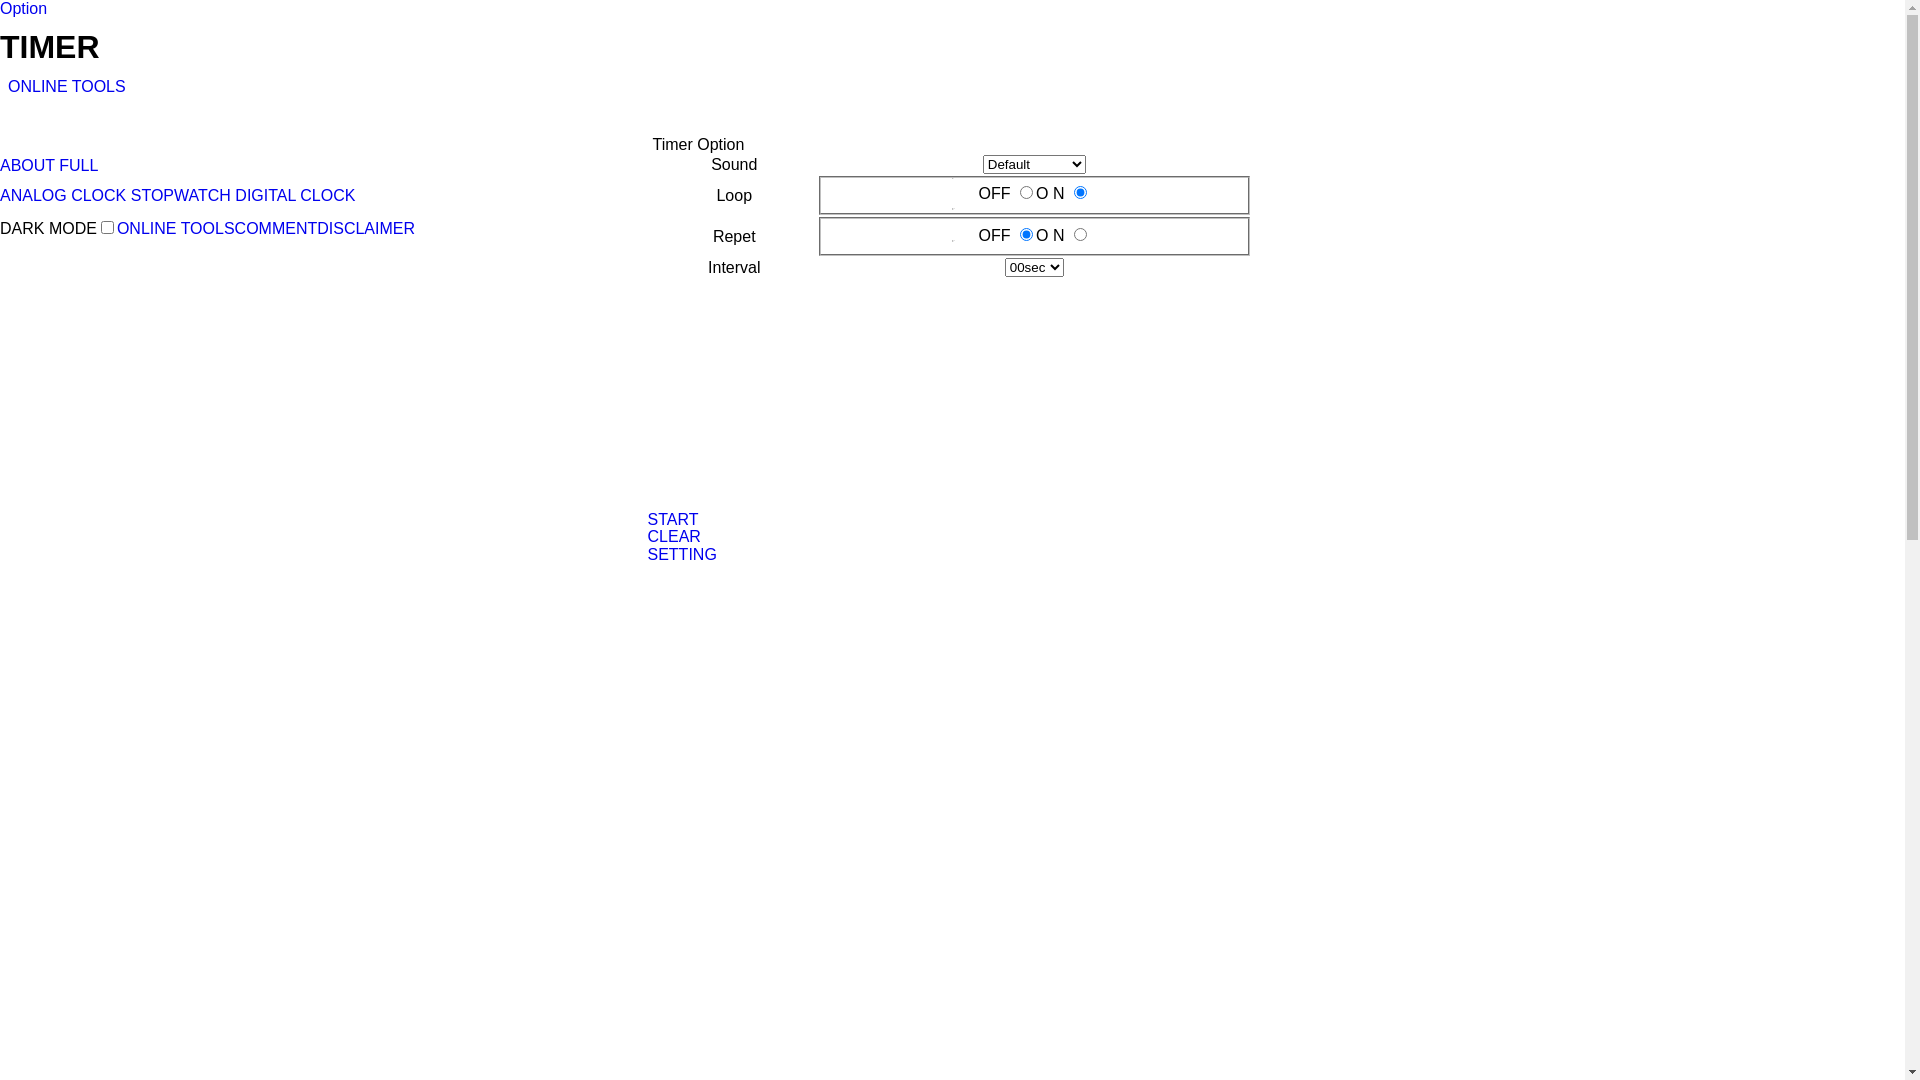 The height and width of the screenshot is (1080, 1920). Describe the element at coordinates (682, 554) in the screenshot. I see `SETTING` at that location.